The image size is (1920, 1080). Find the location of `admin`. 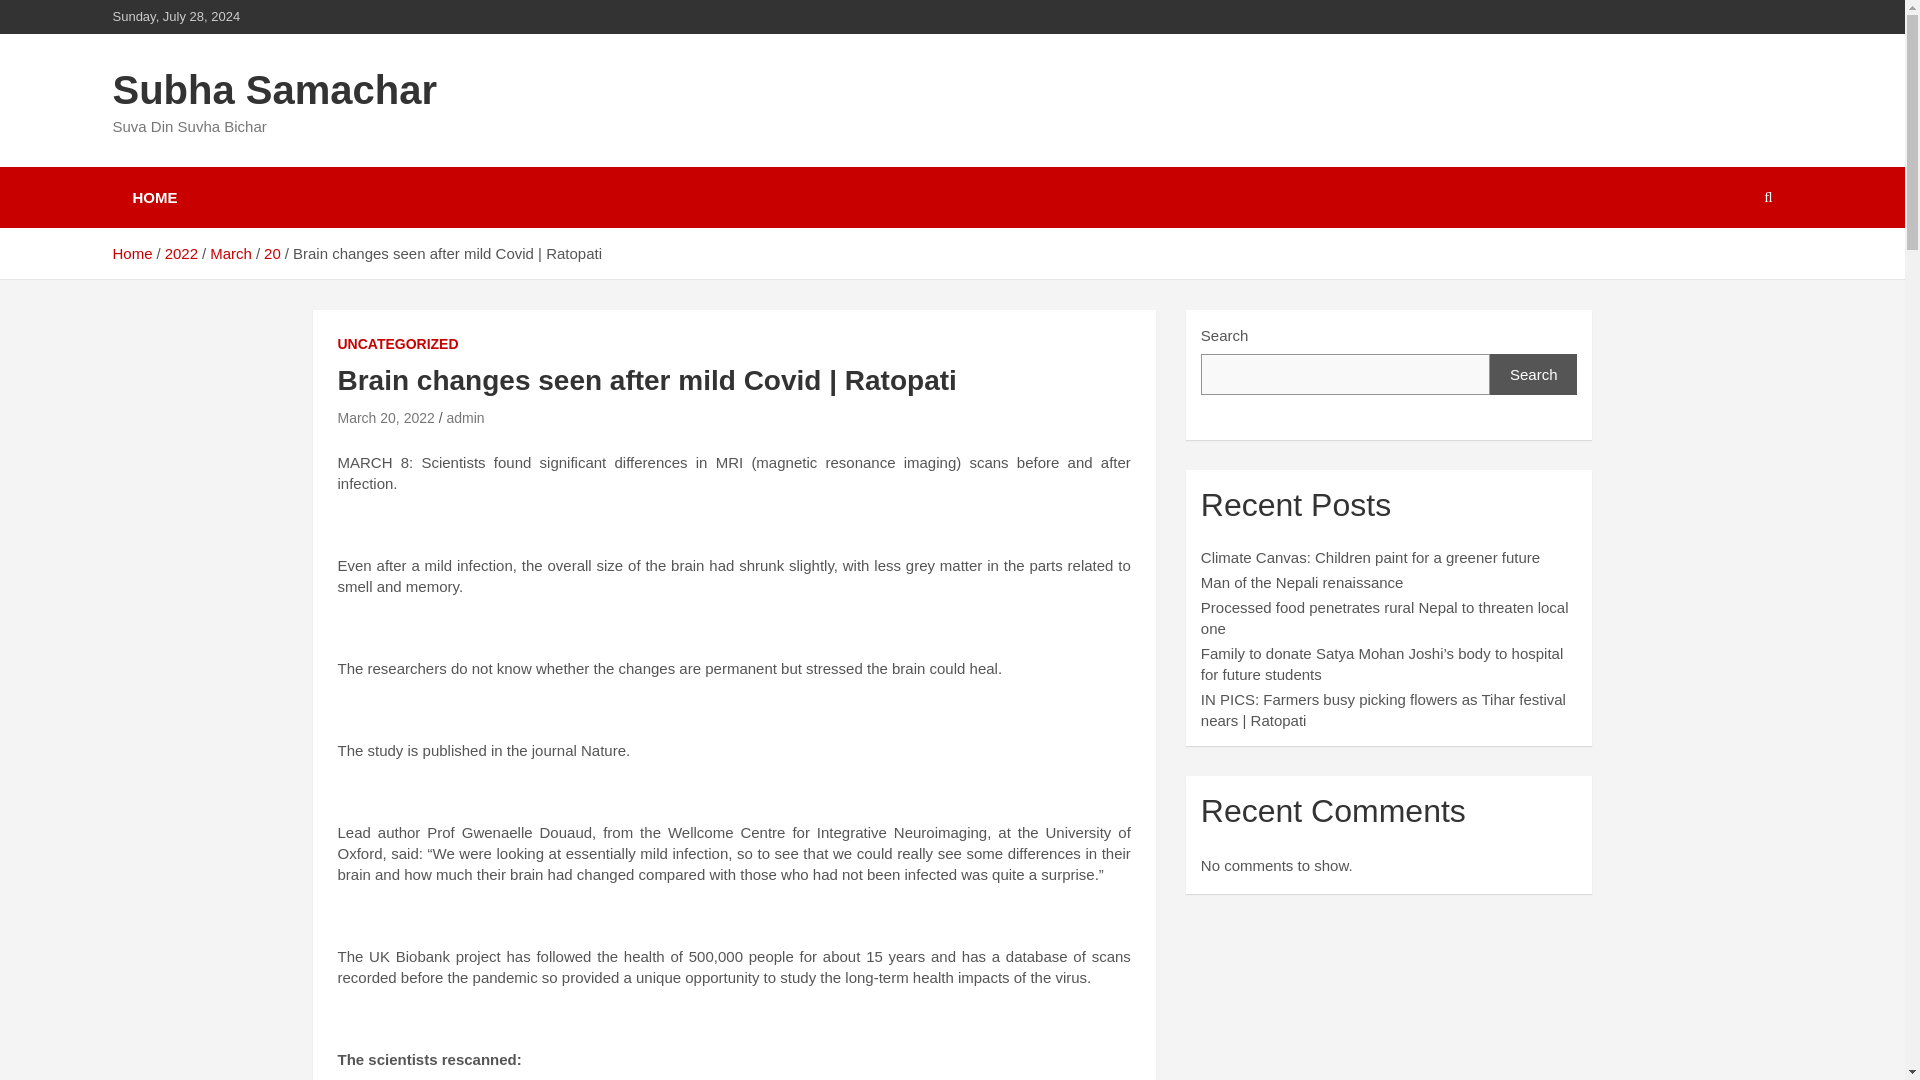

admin is located at coordinates (464, 418).